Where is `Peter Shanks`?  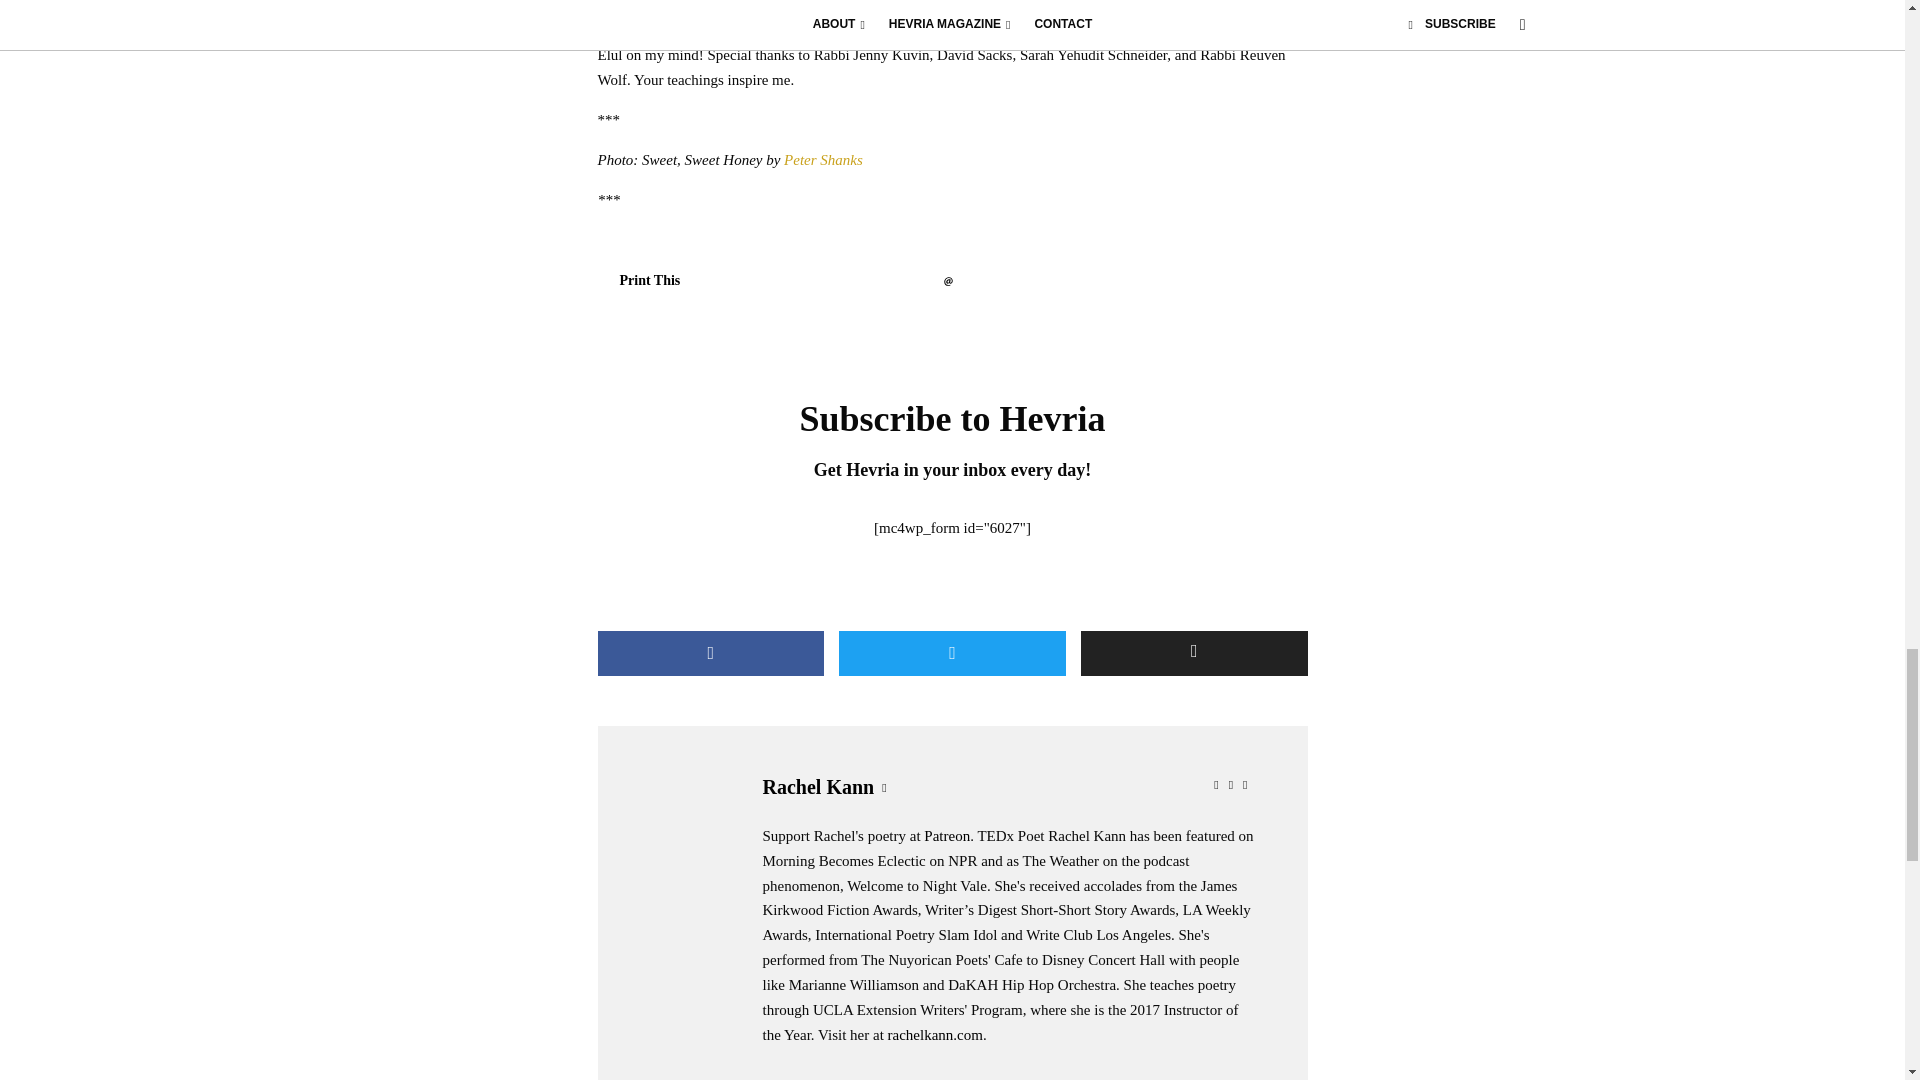 Peter Shanks is located at coordinates (822, 160).